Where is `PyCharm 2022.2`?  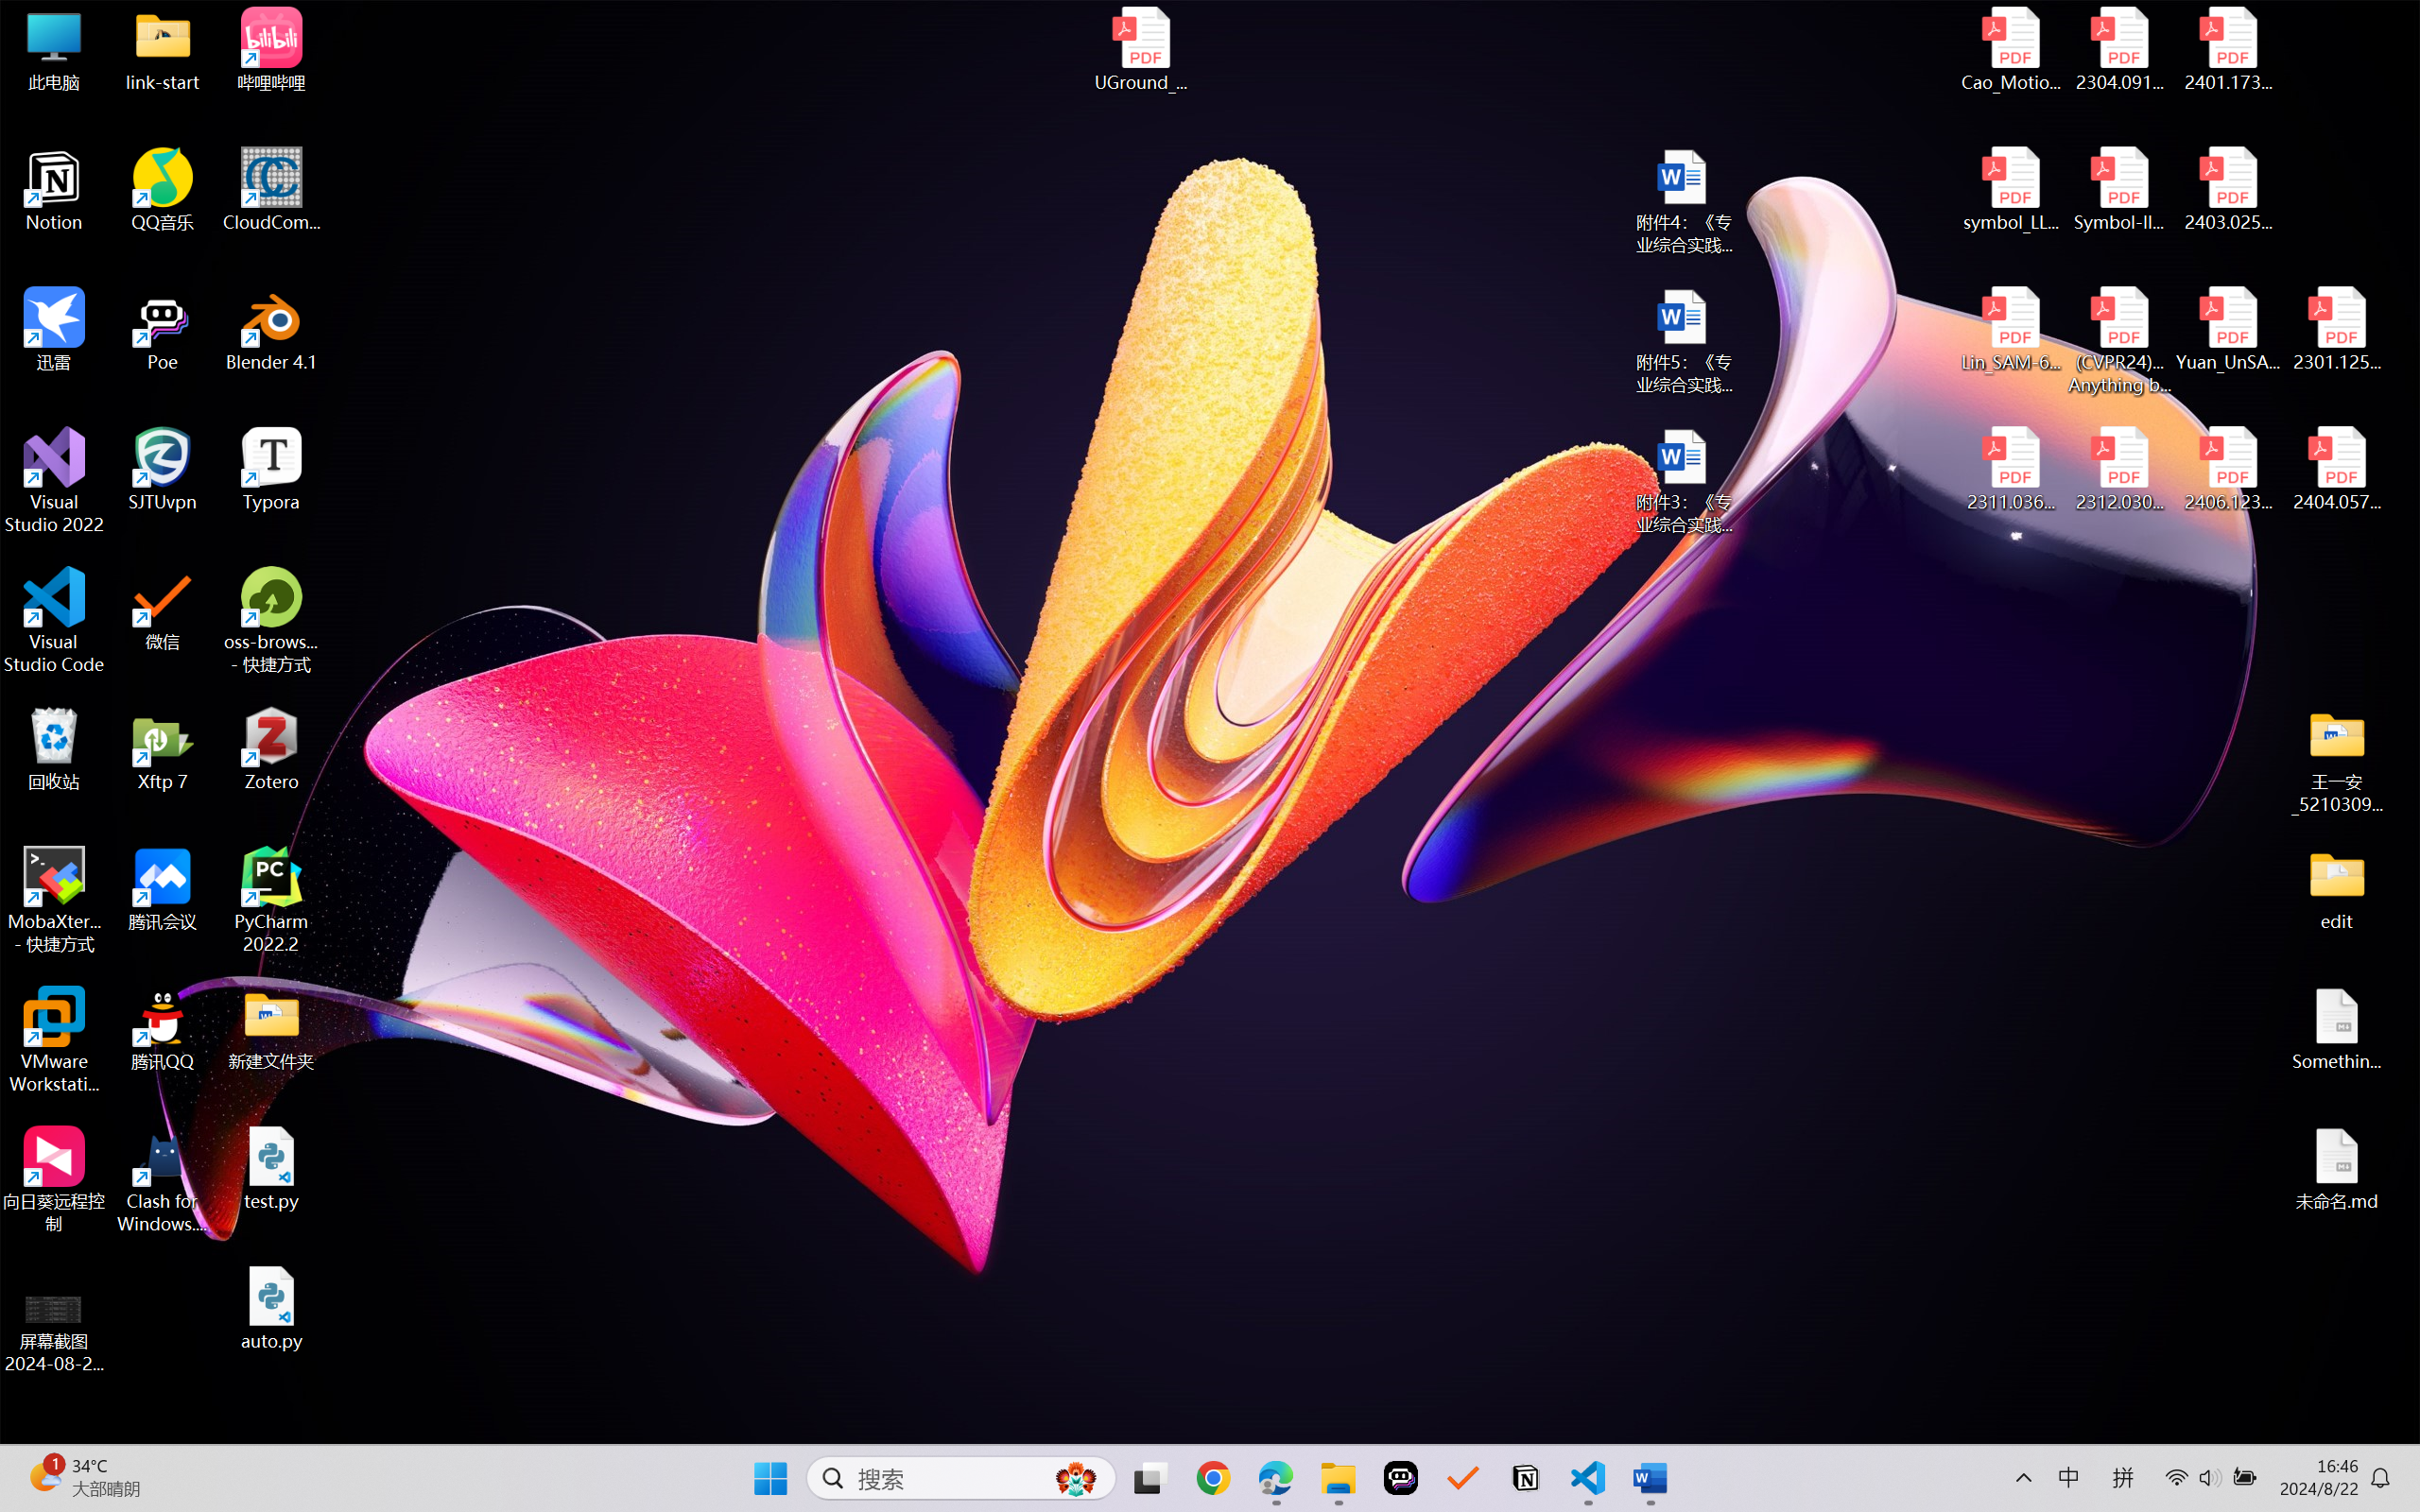 PyCharm 2022.2 is located at coordinates (272, 900).